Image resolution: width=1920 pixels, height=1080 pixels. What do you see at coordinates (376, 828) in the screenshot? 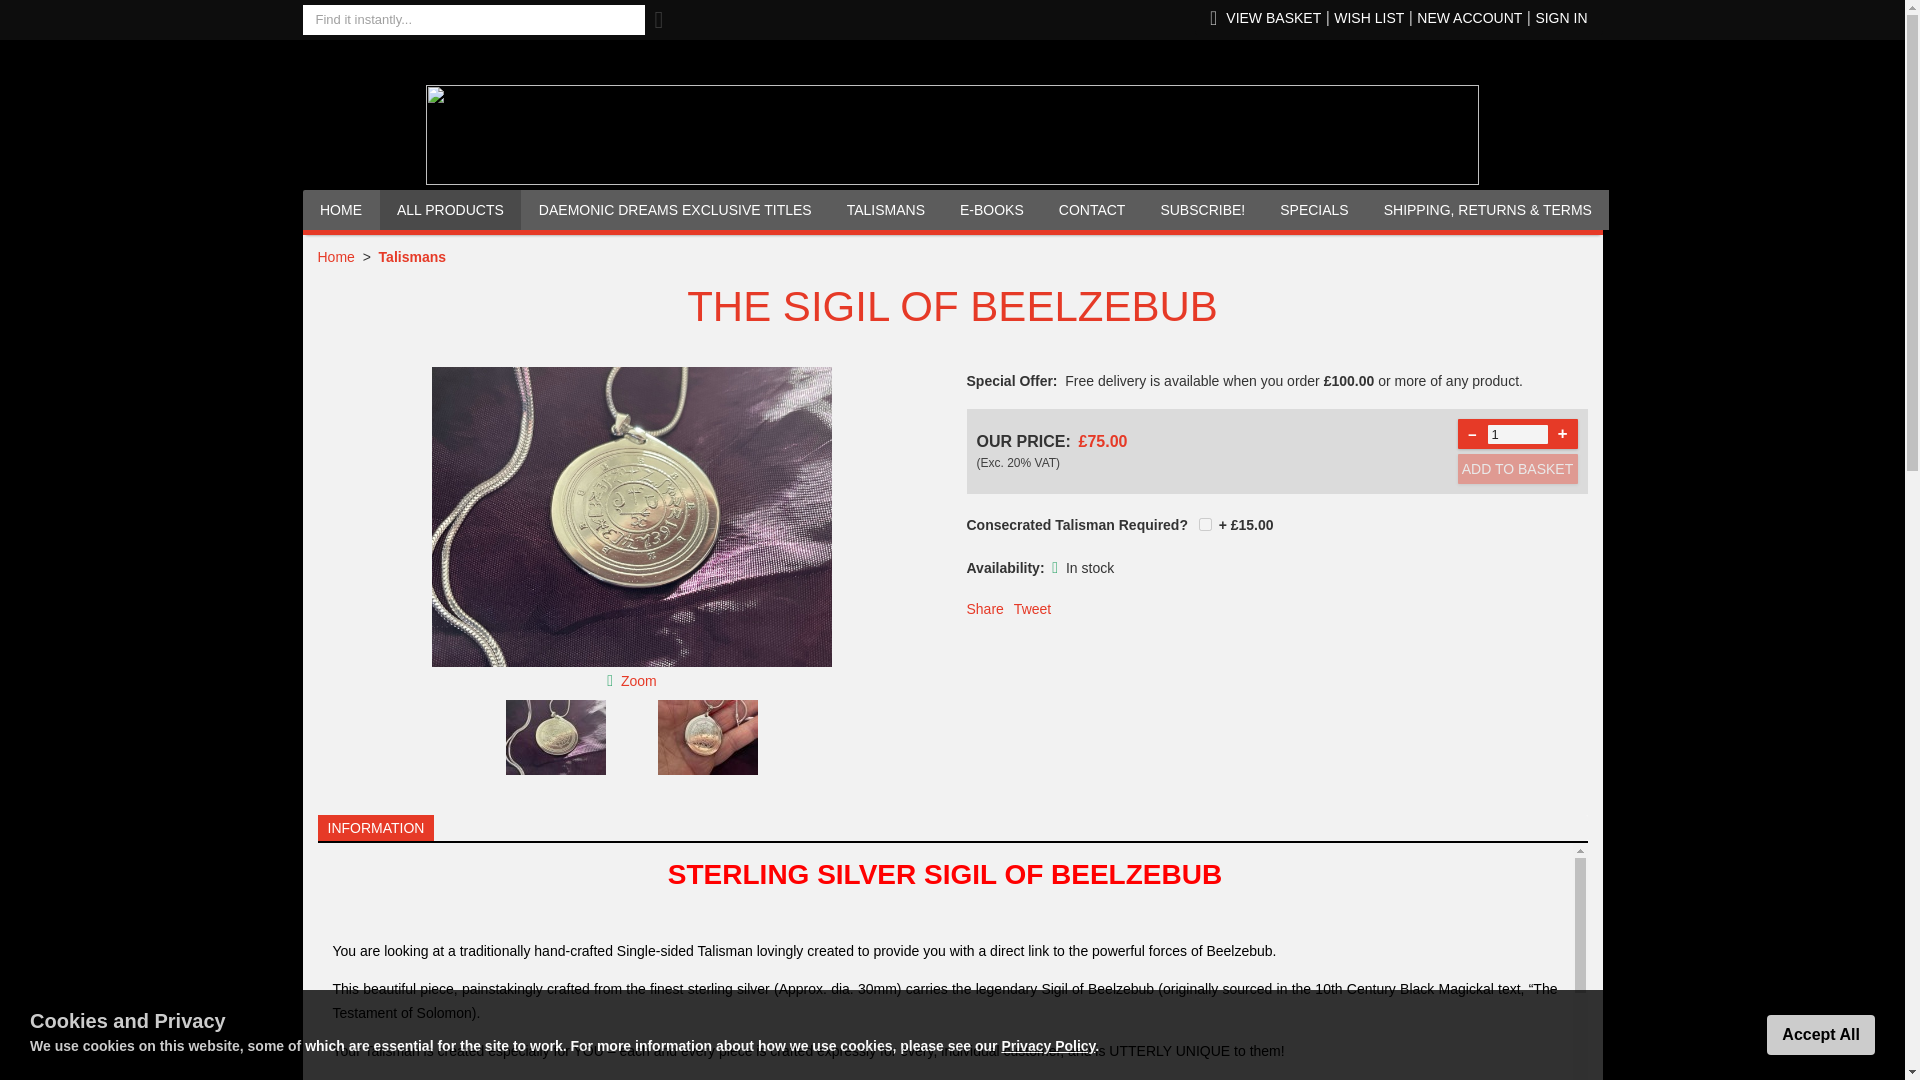
I see `INFORMATION` at bounding box center [376, 828].